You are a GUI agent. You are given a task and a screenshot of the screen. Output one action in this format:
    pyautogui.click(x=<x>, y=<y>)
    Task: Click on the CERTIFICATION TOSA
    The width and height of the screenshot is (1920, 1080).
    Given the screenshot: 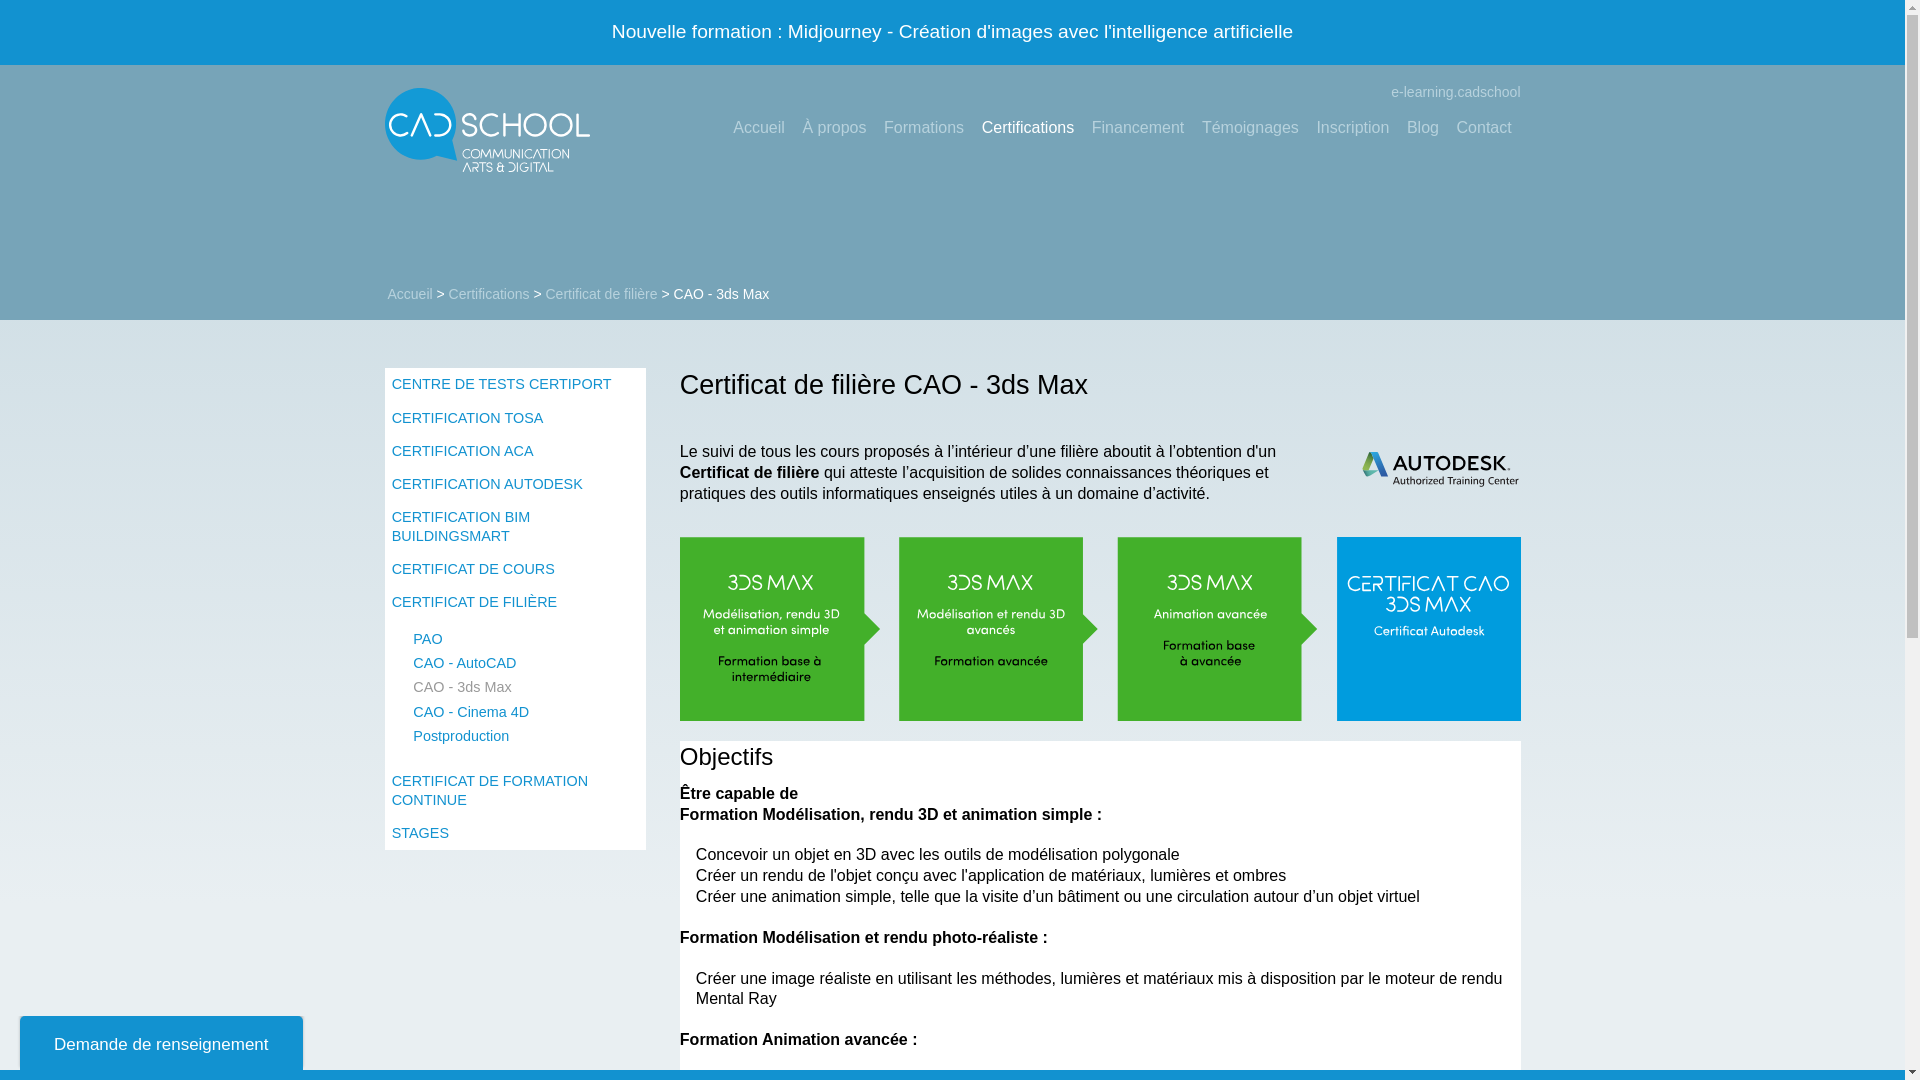 What is the action you would take?
    pyautogui.click(x=514, y=418)
    